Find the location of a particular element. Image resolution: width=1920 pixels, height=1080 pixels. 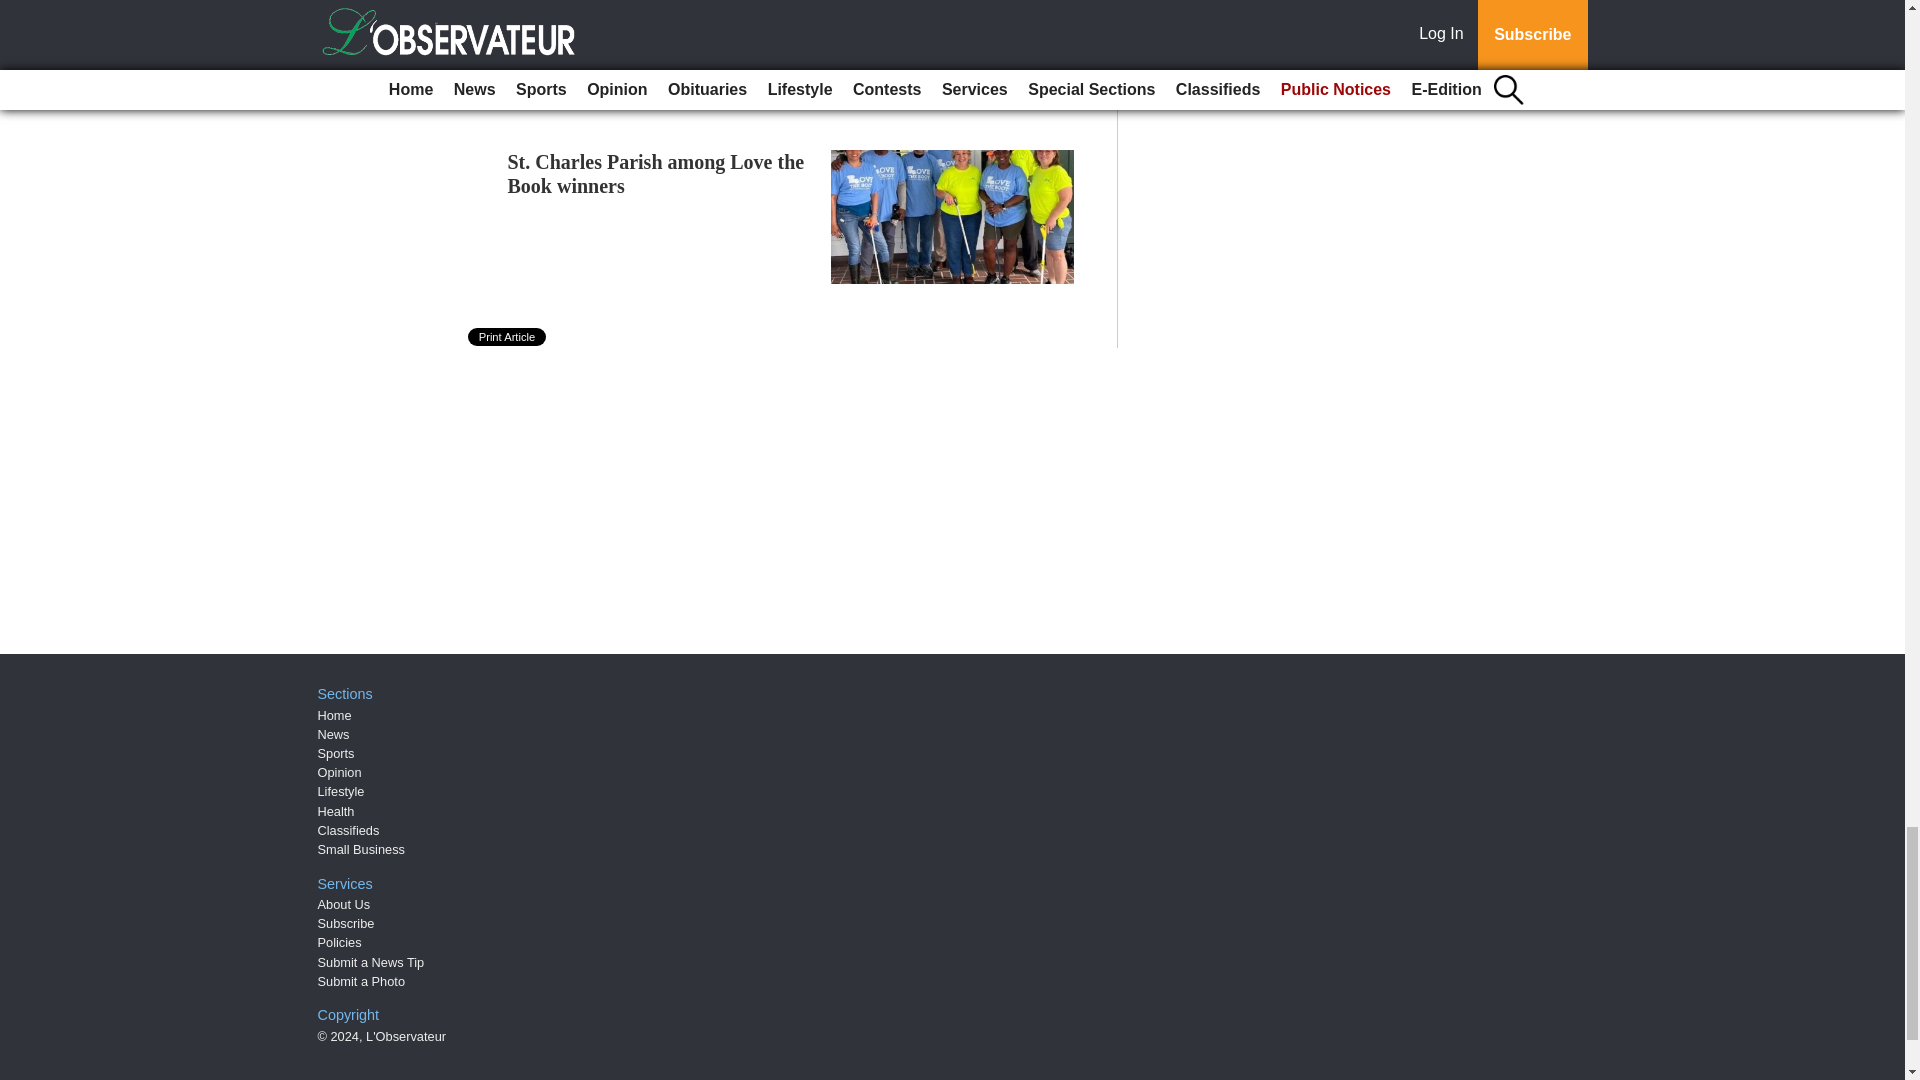

Sports is located at coordinates (336, 754).